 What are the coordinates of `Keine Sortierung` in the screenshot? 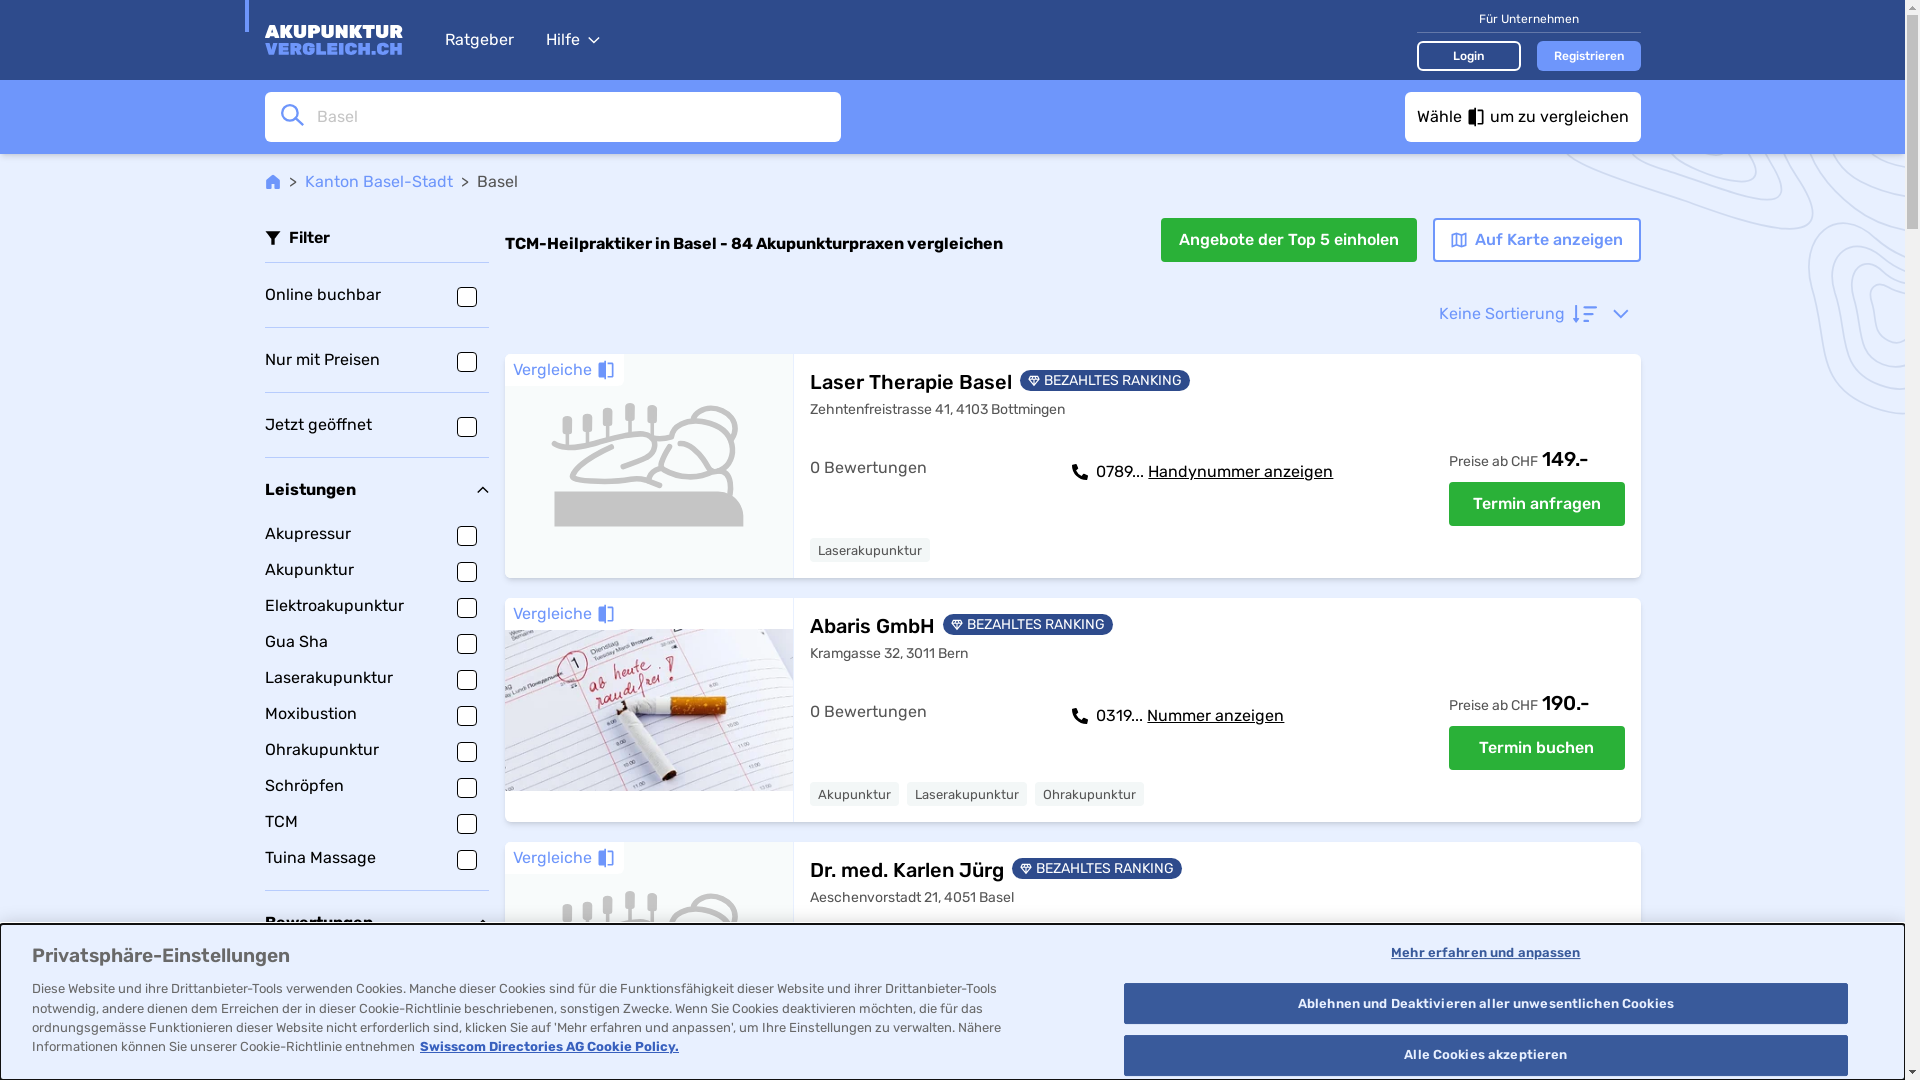 It's located at (1533, 314).